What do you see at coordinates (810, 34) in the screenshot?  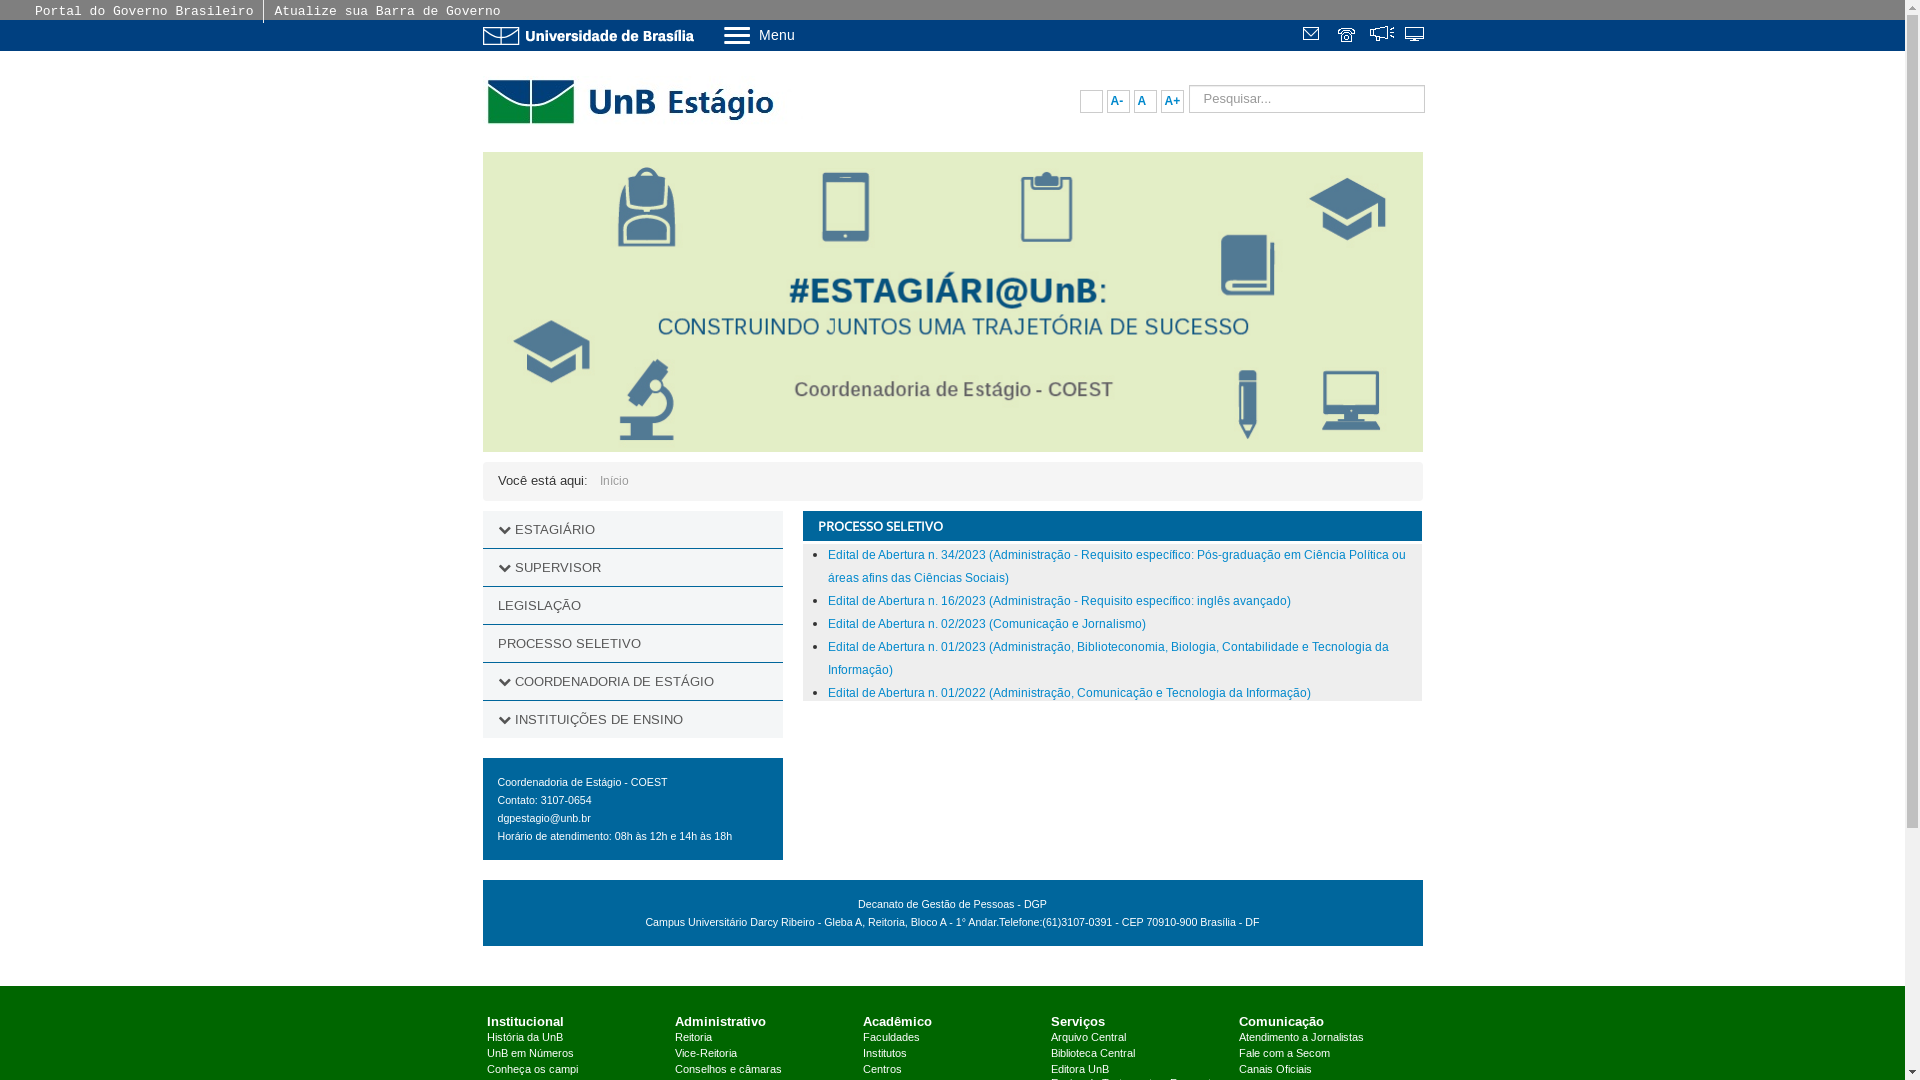 I see `Menu` at bounding box center [810, 34].